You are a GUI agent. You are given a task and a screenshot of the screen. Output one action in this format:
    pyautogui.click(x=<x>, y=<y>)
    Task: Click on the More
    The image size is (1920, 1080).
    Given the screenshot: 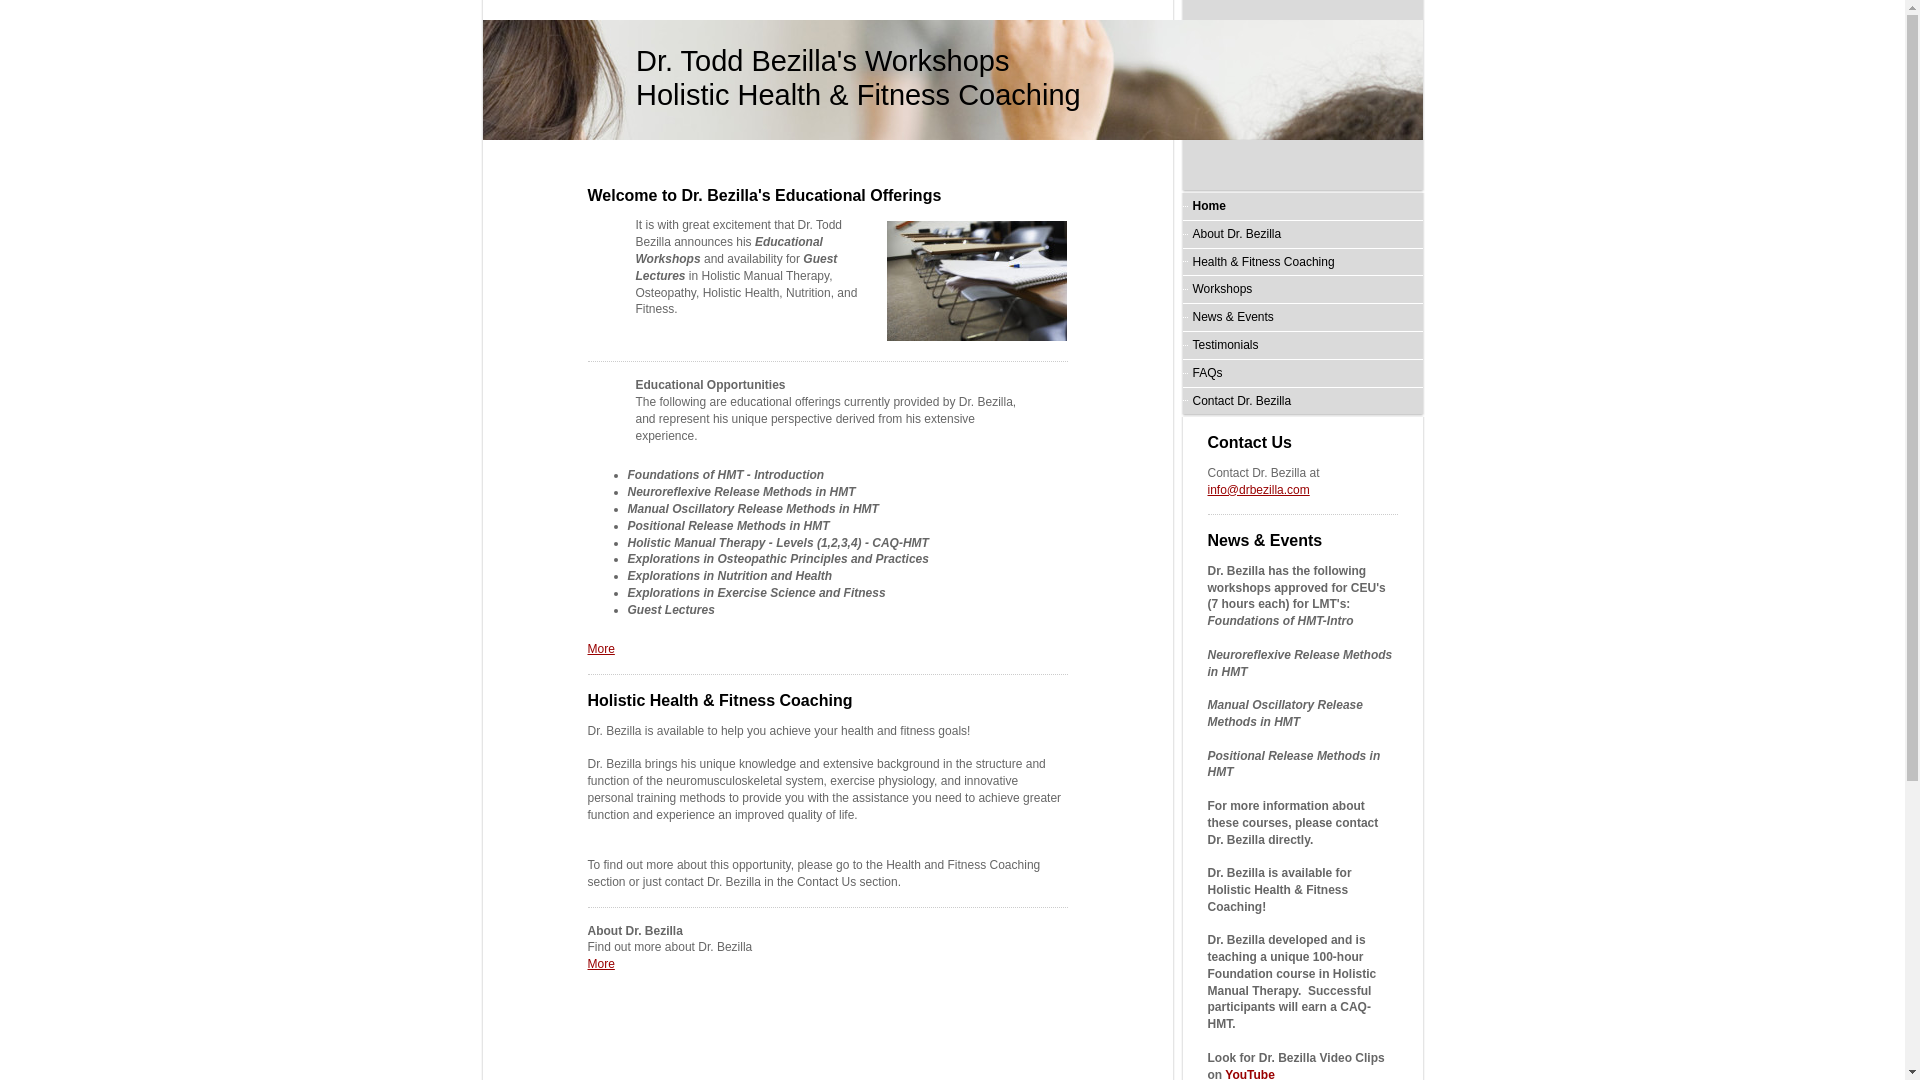 What is the action you would take?
    pyautogui.click(x=600, y=963)
    